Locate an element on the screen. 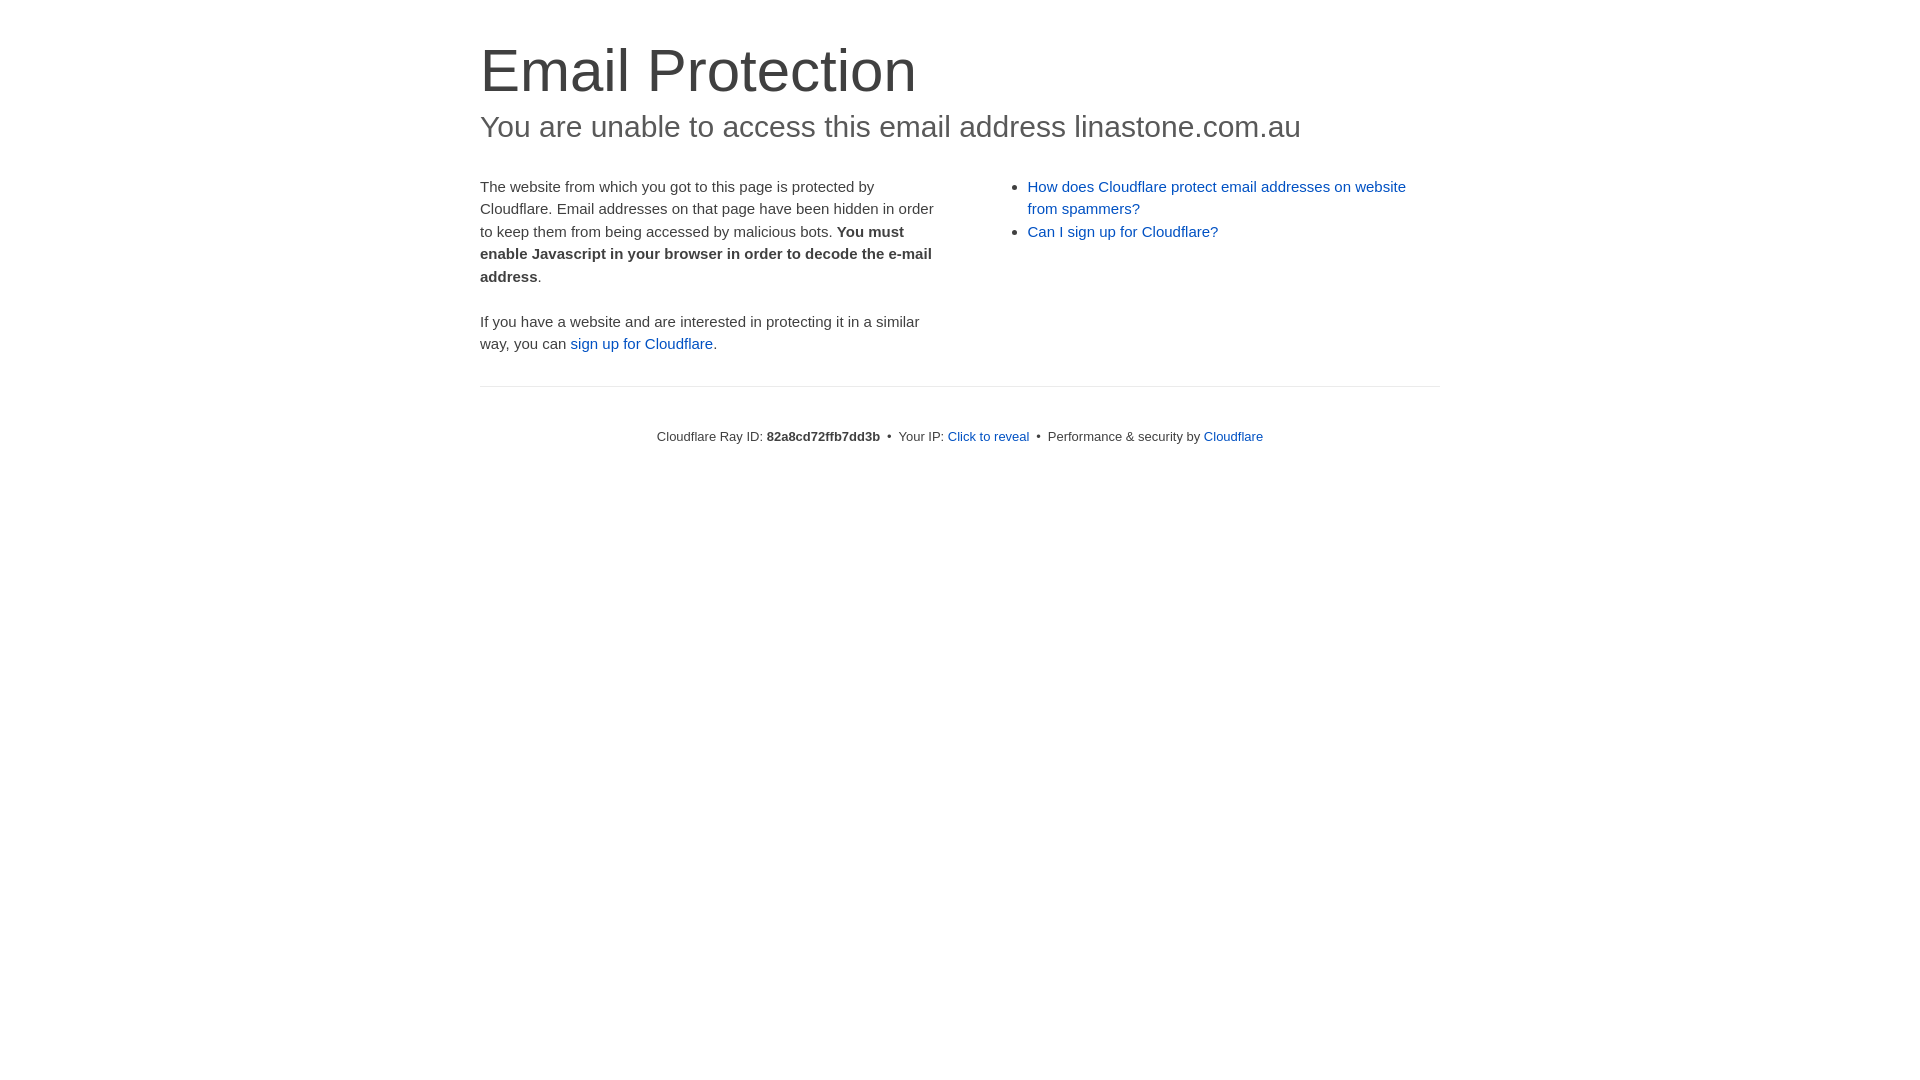 The image size is (1920, 1080). Can I sign up for Cloudflare? is located at coordinates (1124, 232).